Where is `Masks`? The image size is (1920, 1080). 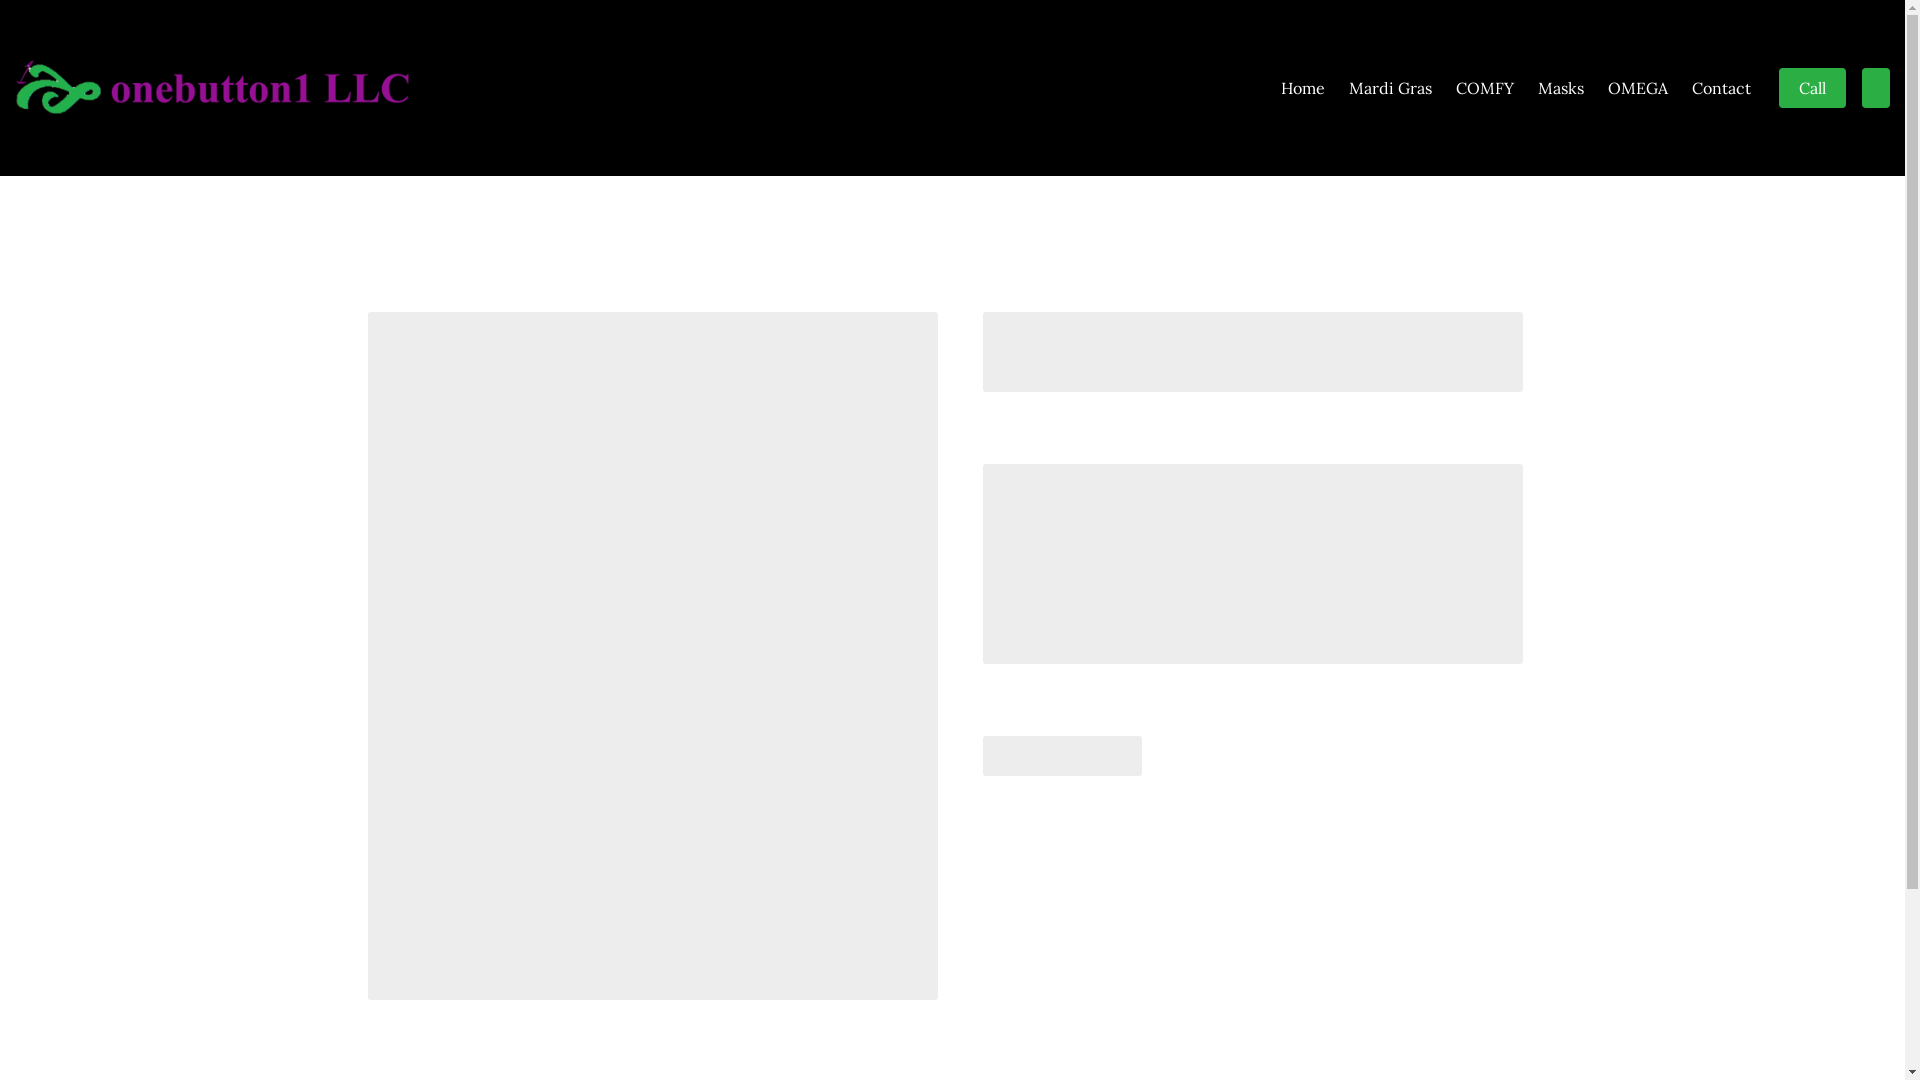
Masks is located at coordinates (1561, 88).